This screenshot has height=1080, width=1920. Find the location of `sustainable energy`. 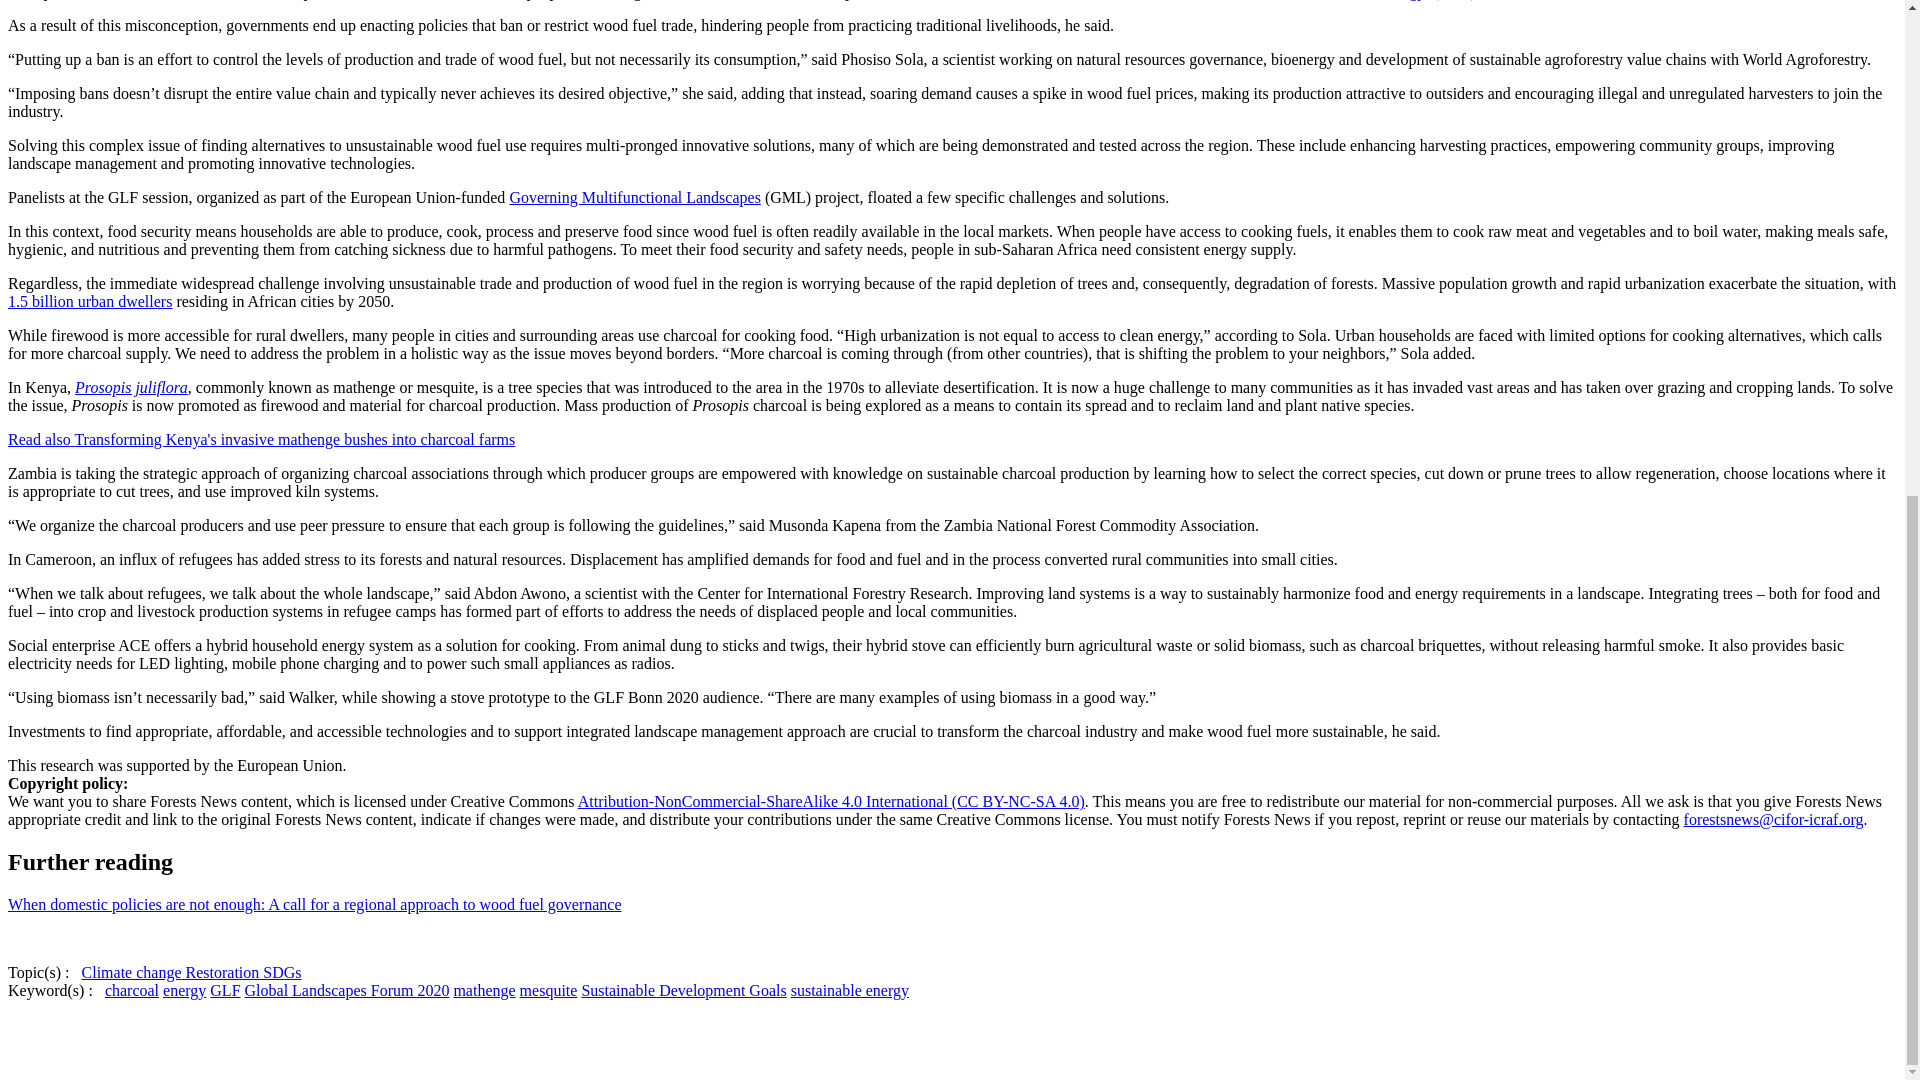

sustainable energy is located at coordinates (850, 990).